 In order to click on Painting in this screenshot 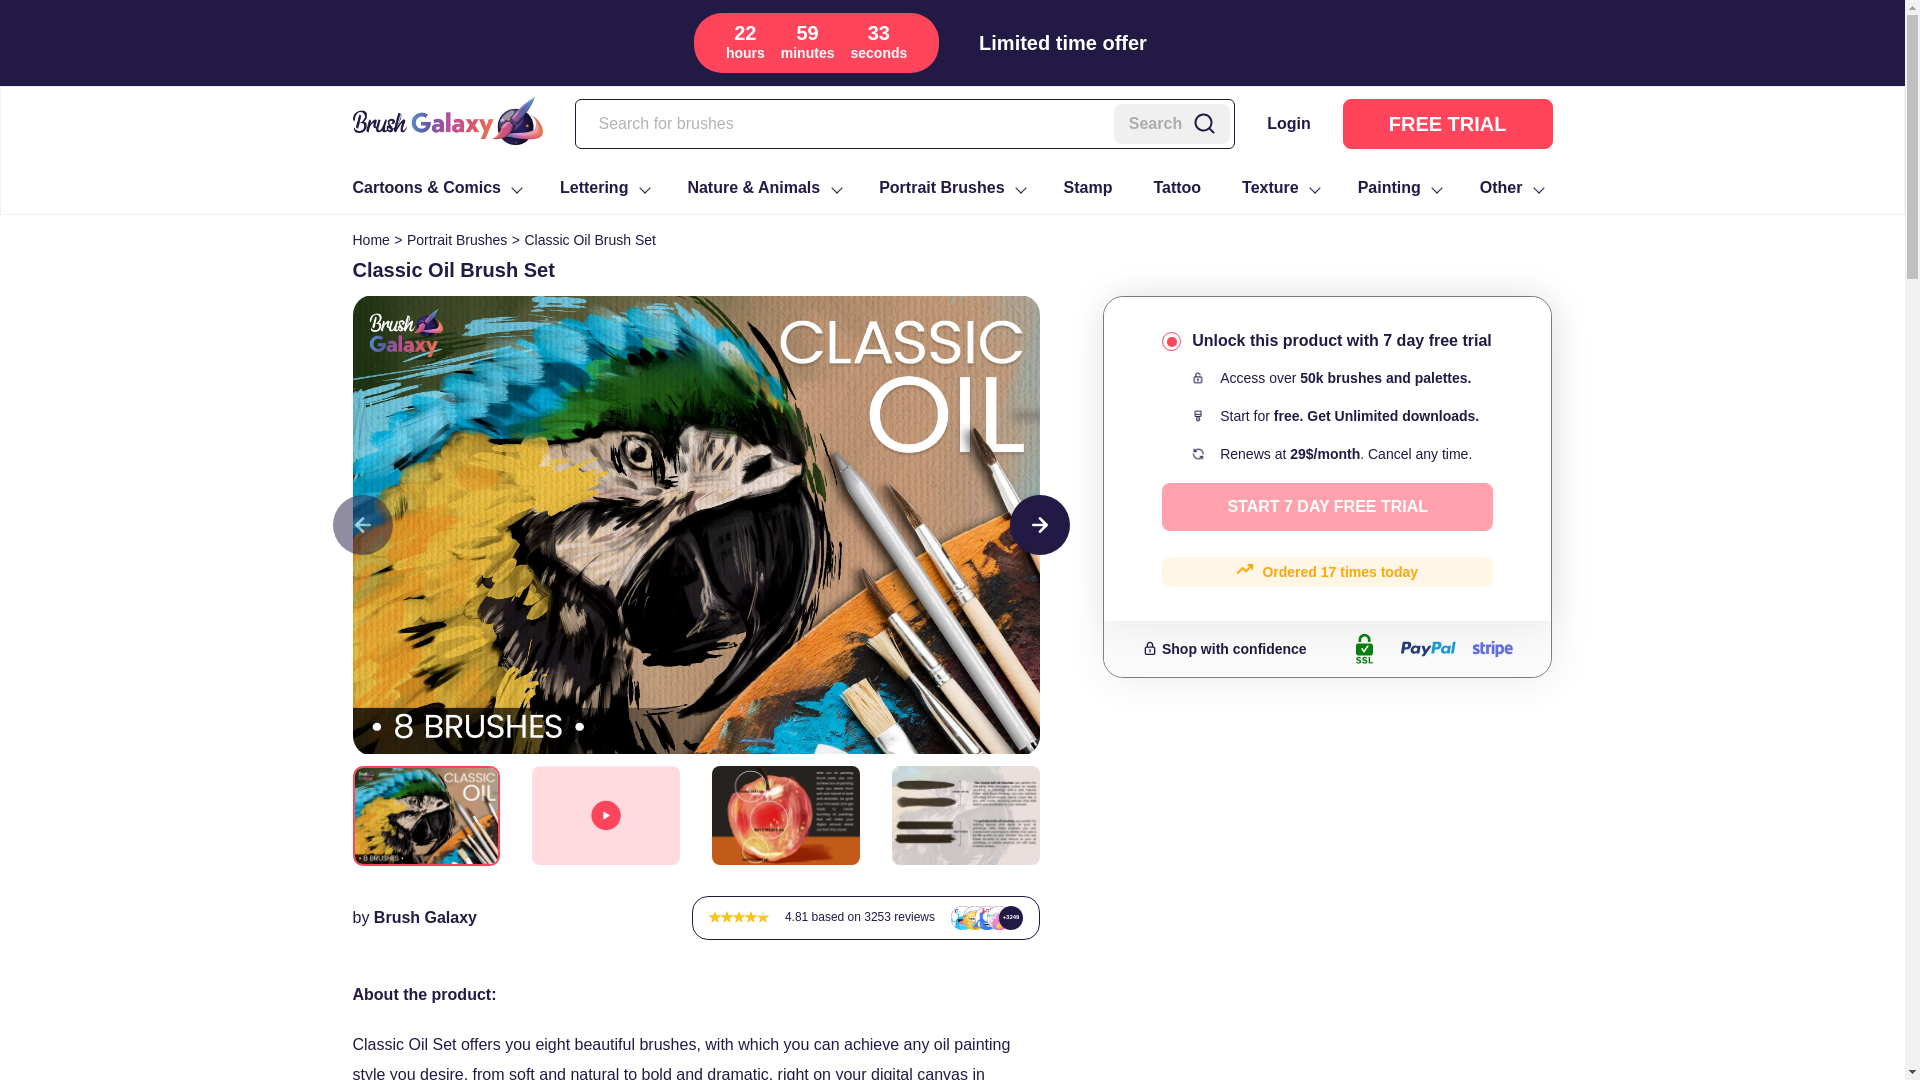, I will do `click(1398, 189)`.